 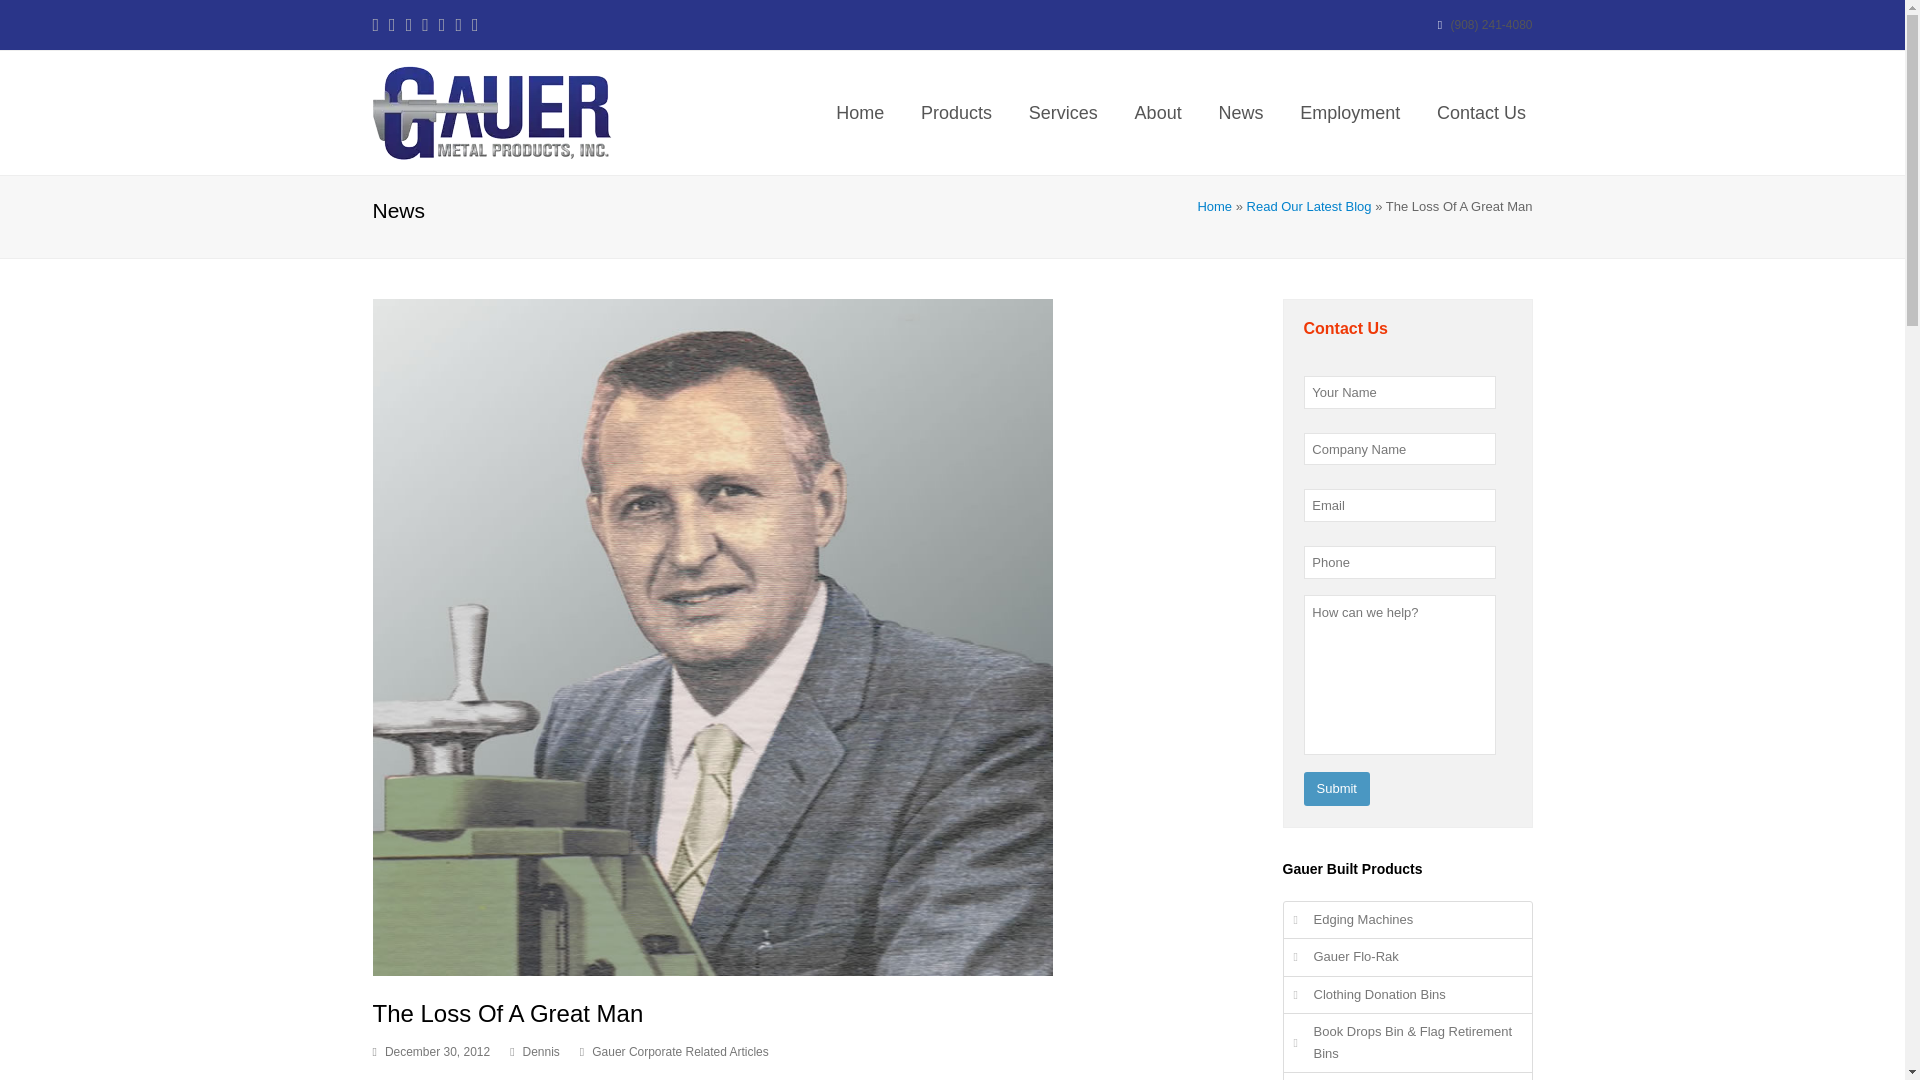 I want to click on Gauer Corporate Related Articles, so click(x=680, y=1052).